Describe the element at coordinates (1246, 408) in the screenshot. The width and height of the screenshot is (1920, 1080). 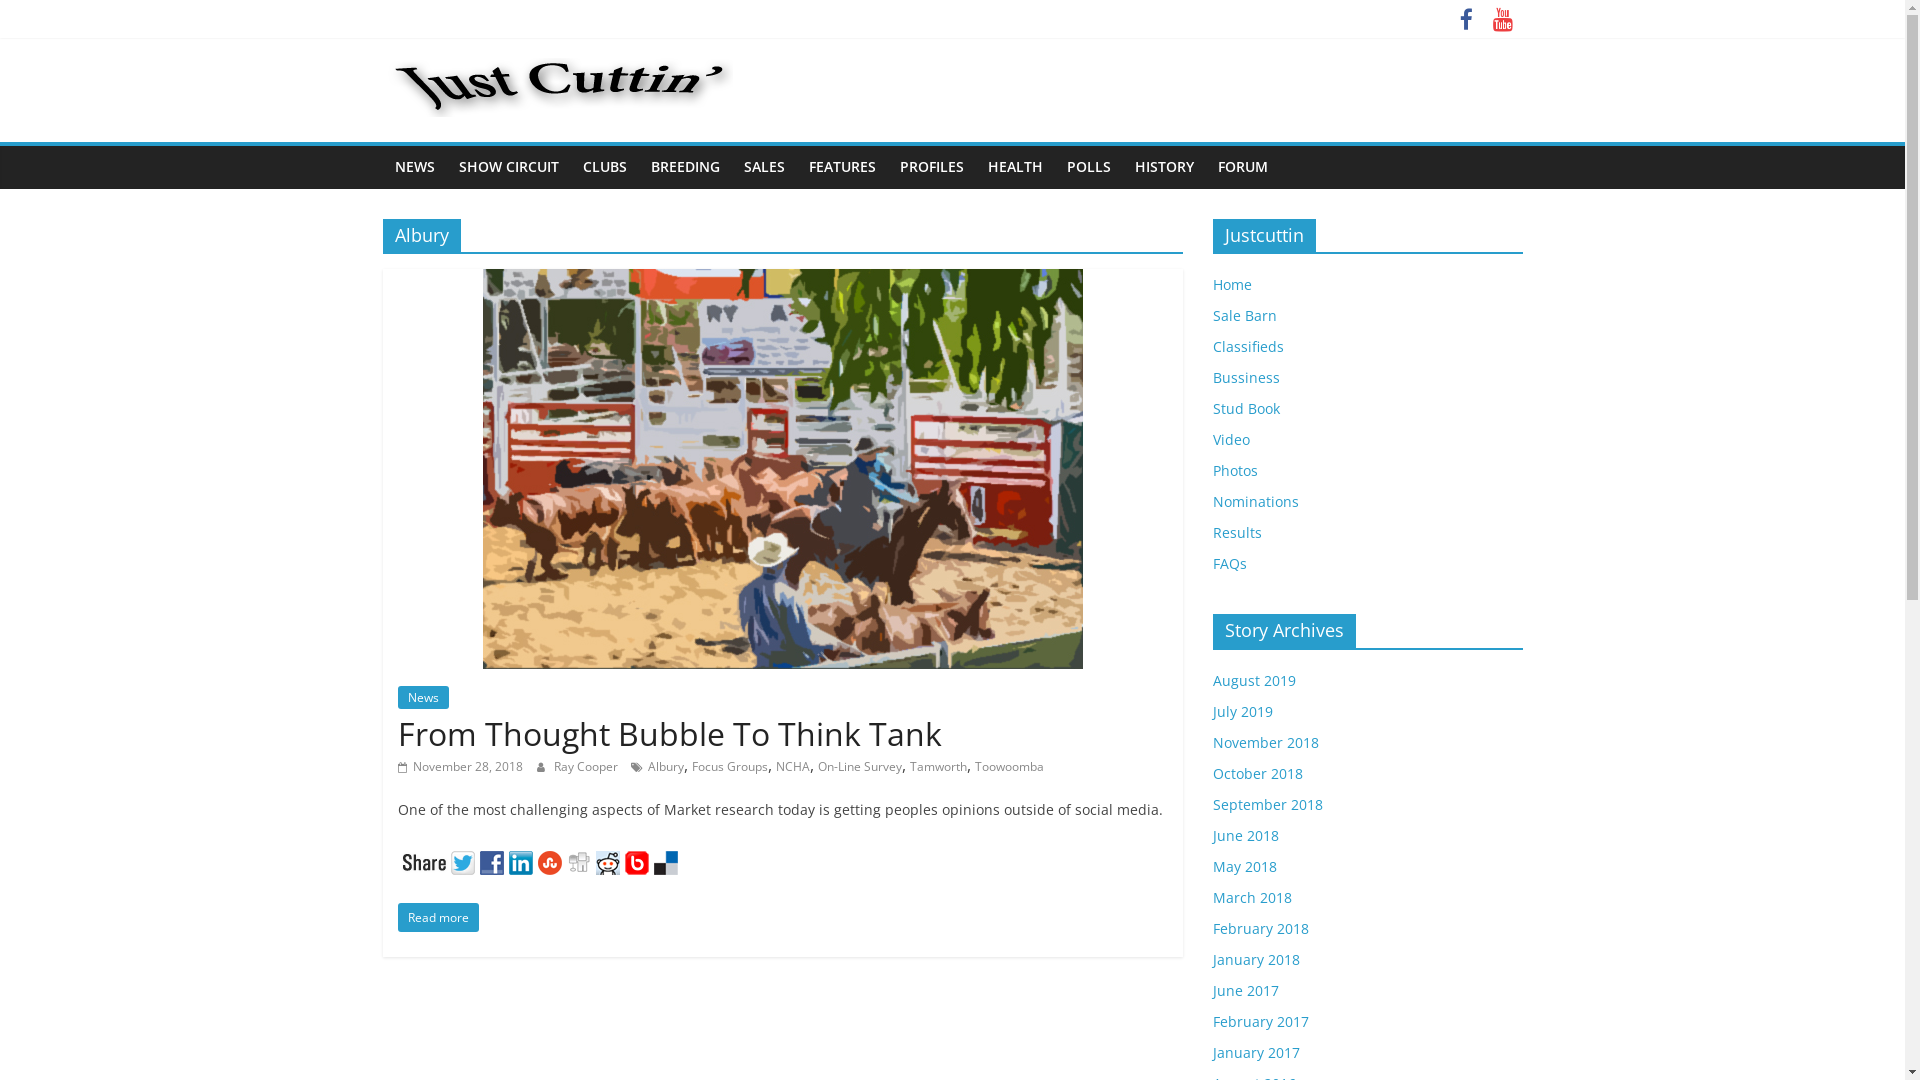
I see `Stud Book` at that location.